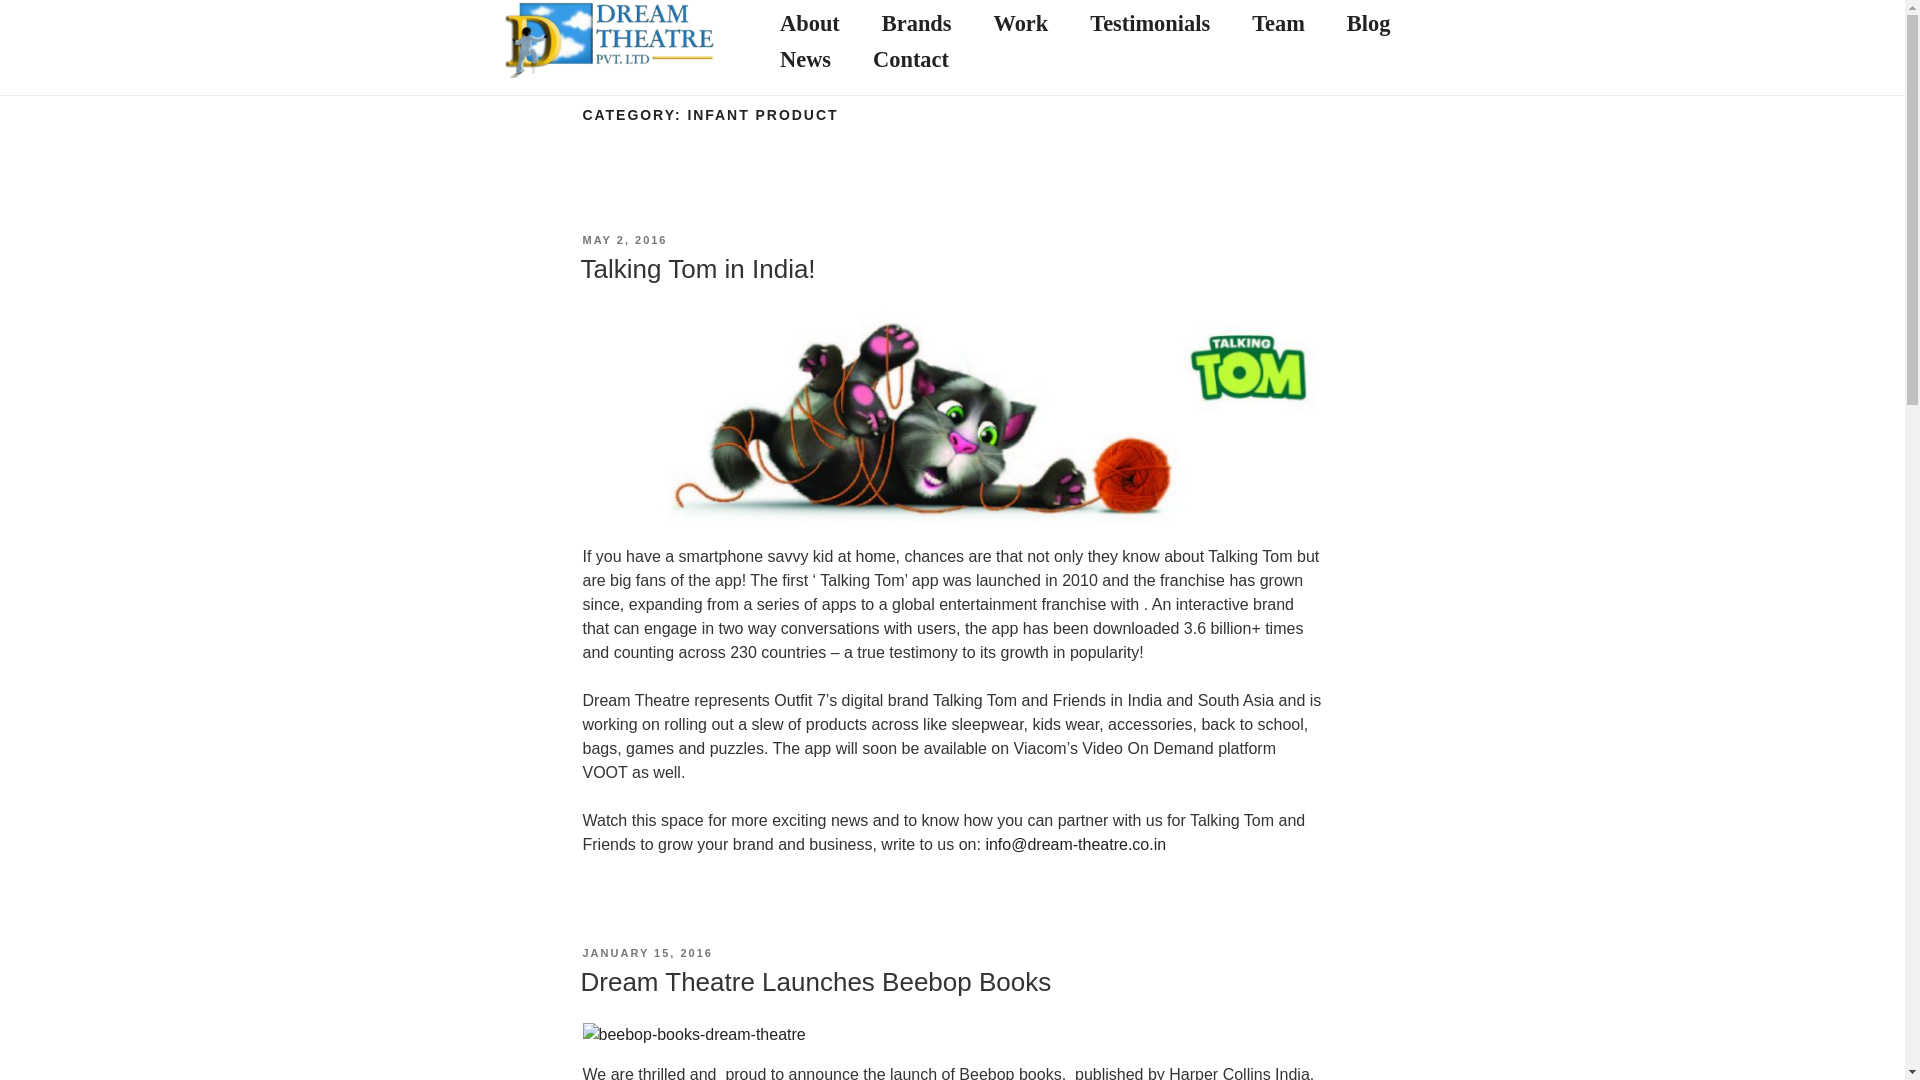 Image resolution: width=1920 pixels, height=1080 pixels. Describe the element at coordinates (910, 61) in the screenshot. I see `Contact` at that location.